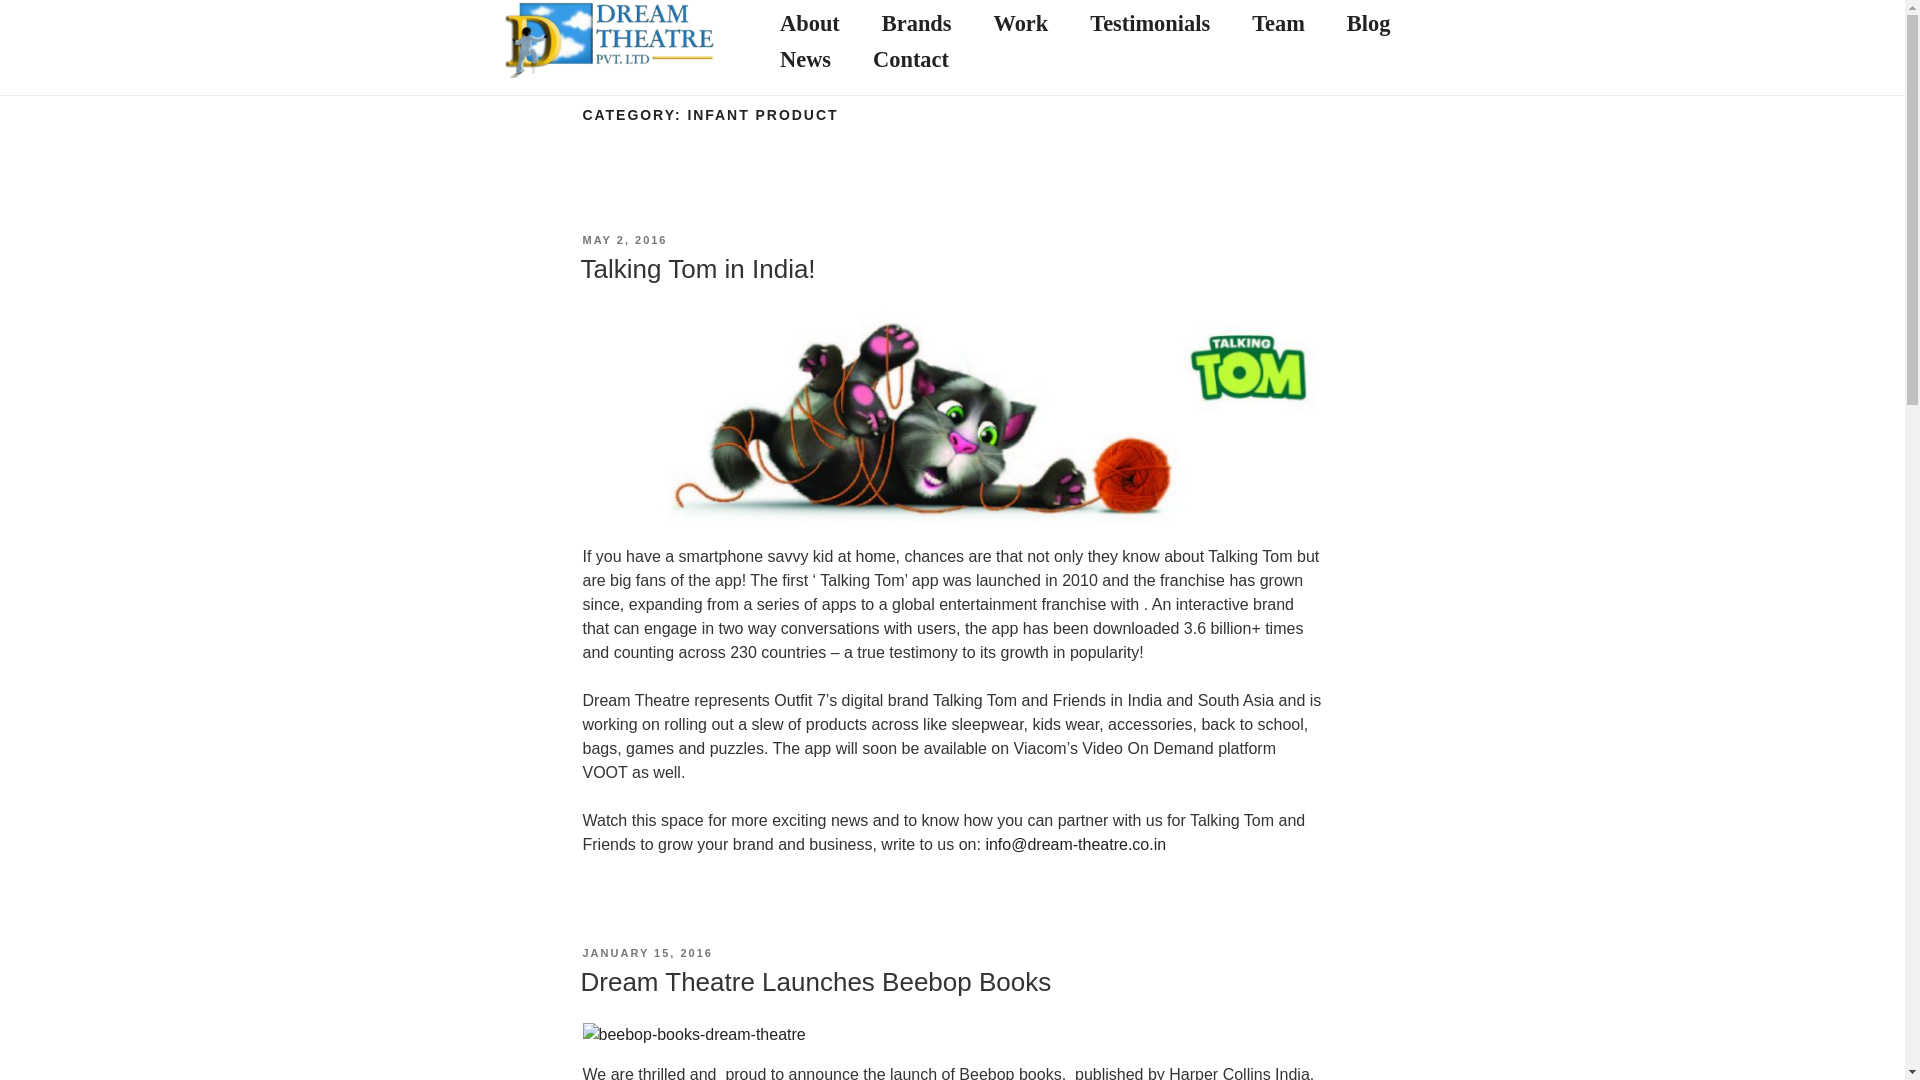 Image resolution: width=1920 pixels, height=1080 pixels. Describe the element at coordinates (910, 61) in the screenshot. I see `Contact` at that location.